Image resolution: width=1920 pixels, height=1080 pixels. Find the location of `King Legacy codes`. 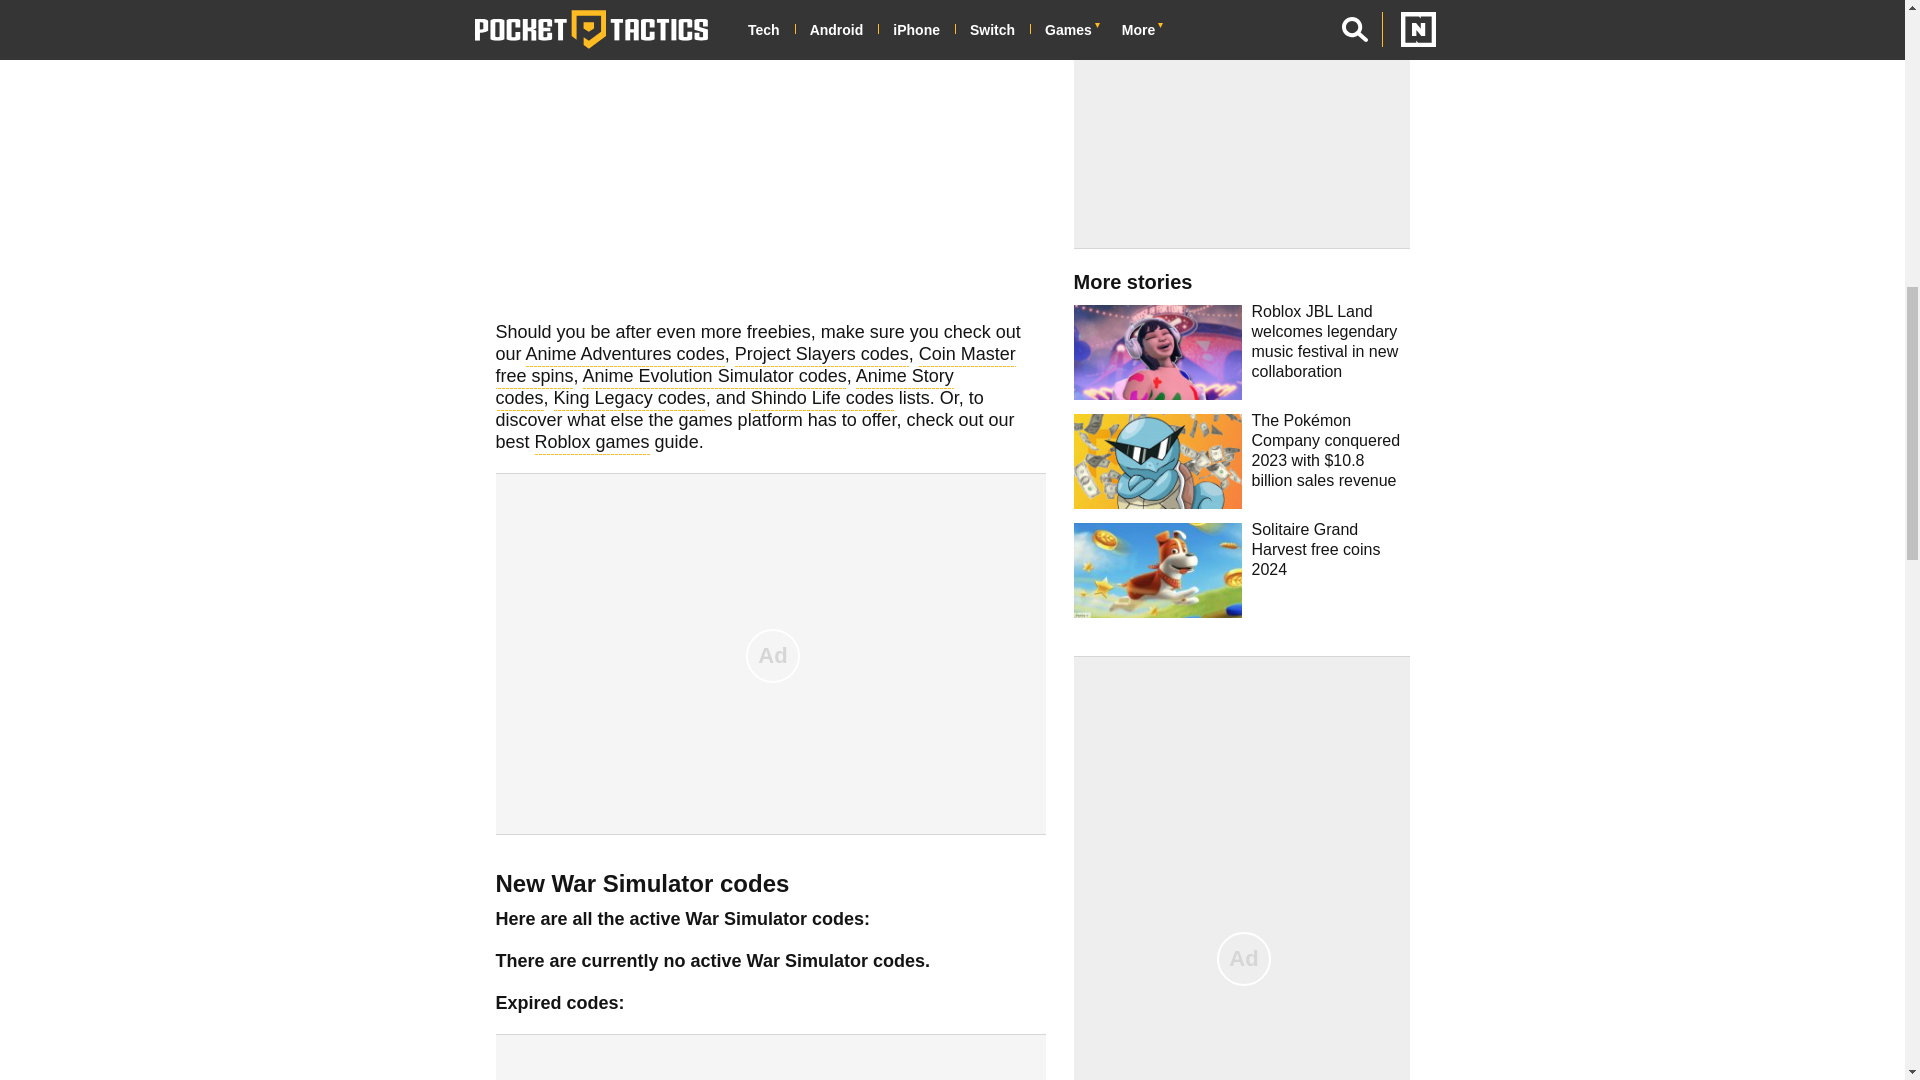

King Legacy codes is located at coordinates (630, 400).